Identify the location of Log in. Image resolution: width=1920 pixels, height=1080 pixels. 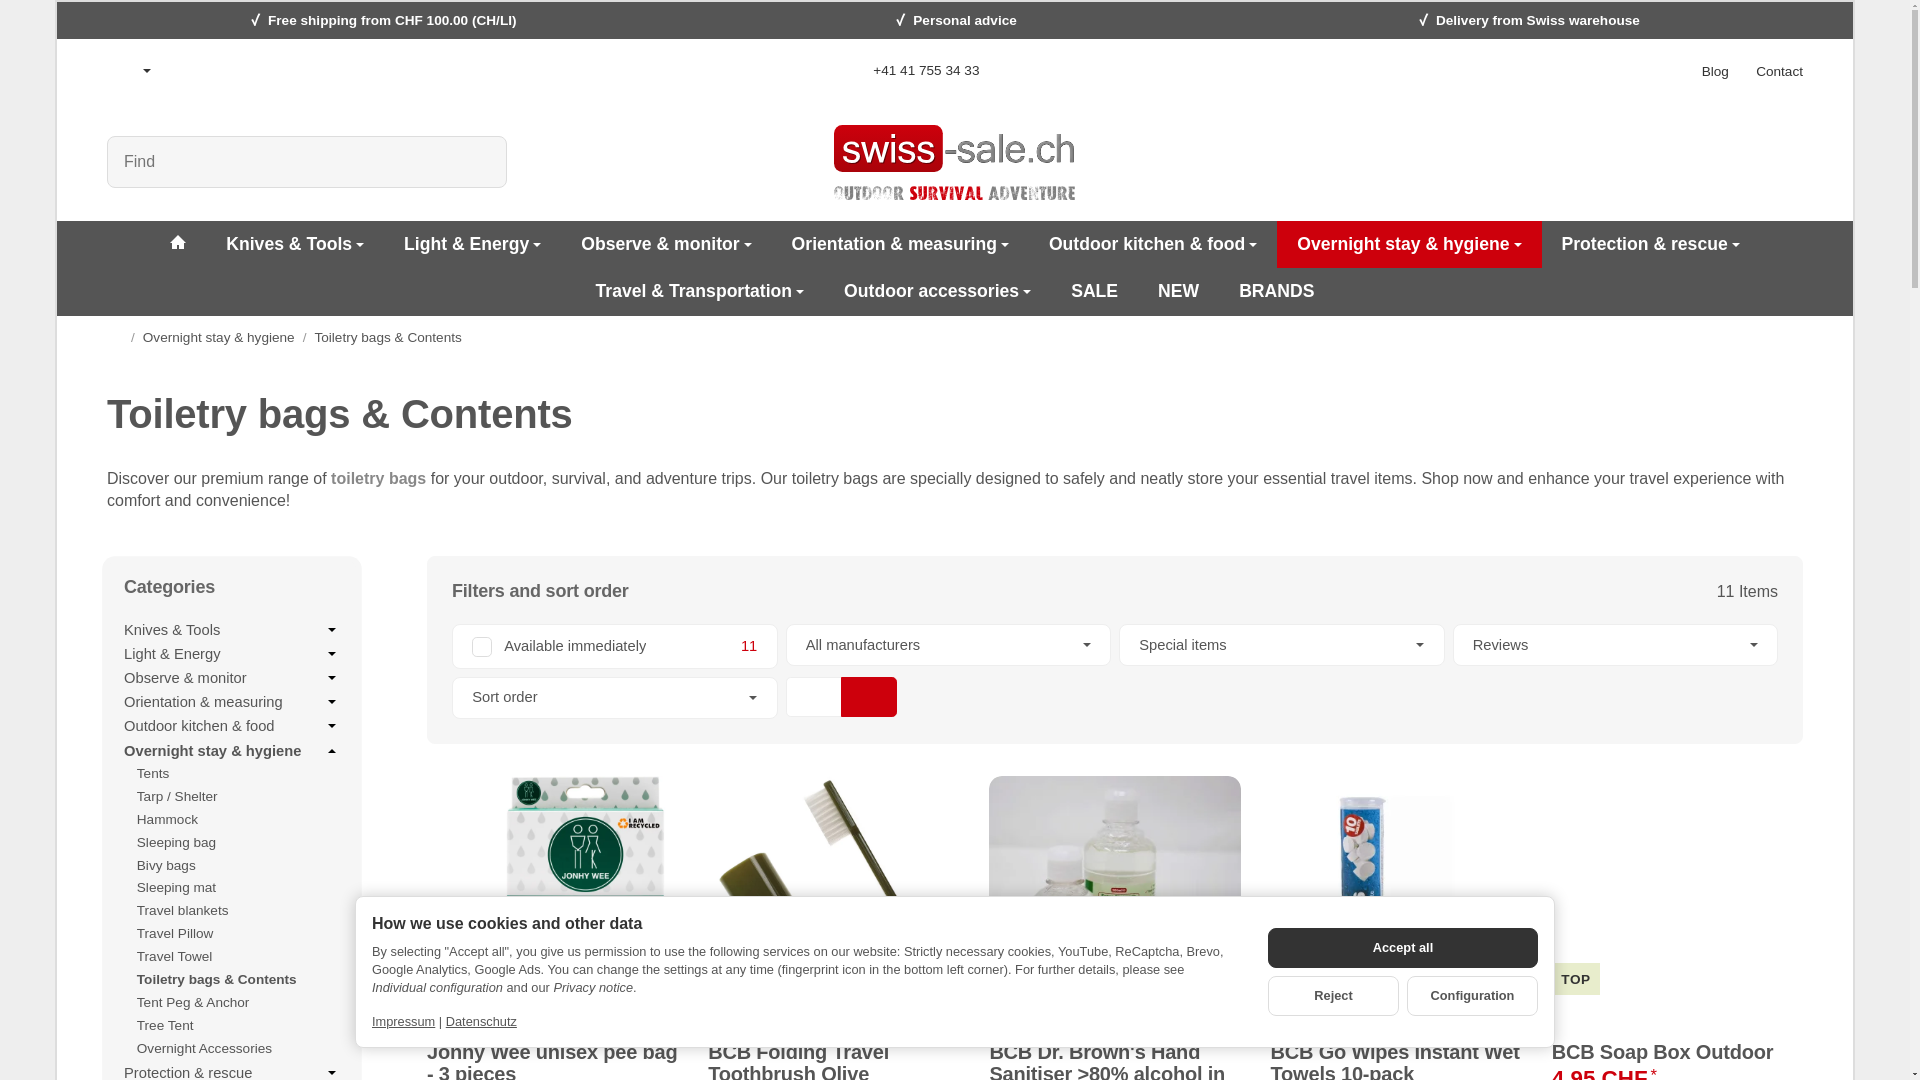
(1730, 162).